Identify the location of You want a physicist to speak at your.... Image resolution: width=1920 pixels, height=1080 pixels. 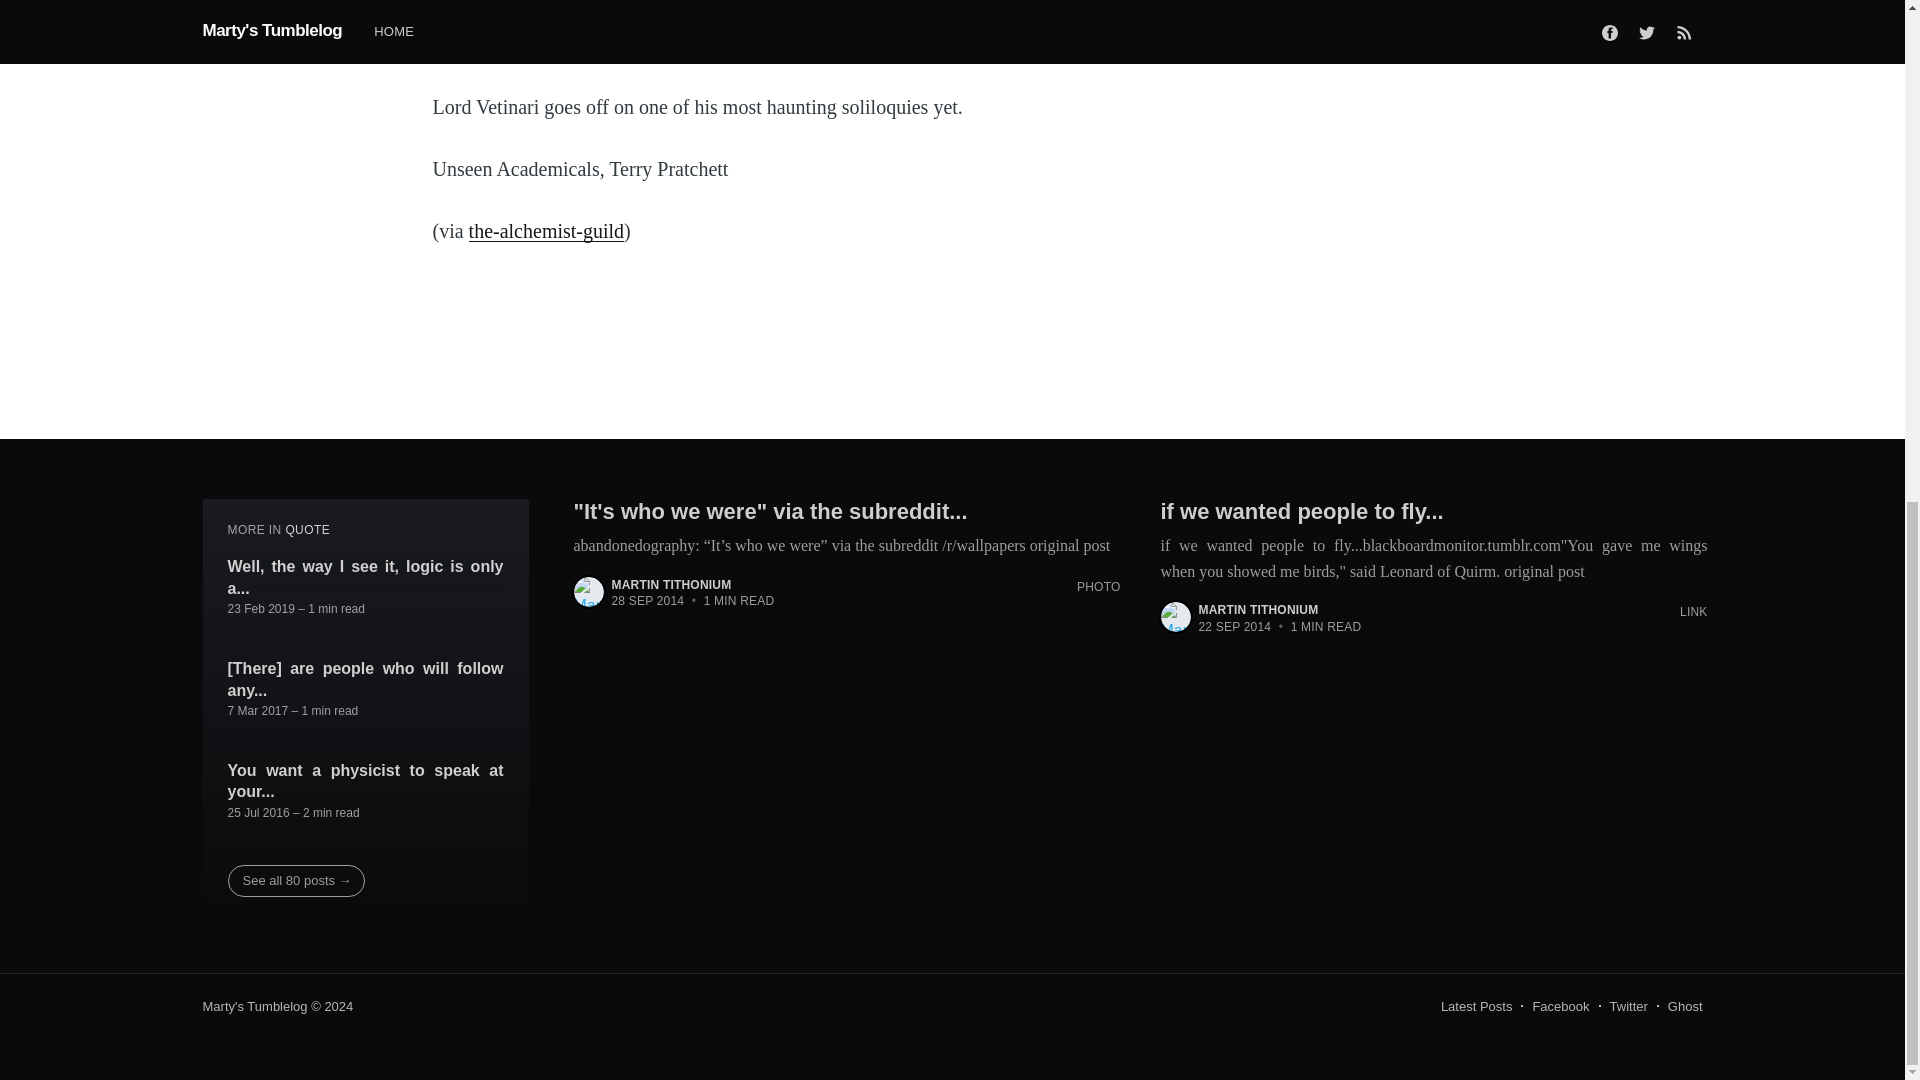
(366, 782).